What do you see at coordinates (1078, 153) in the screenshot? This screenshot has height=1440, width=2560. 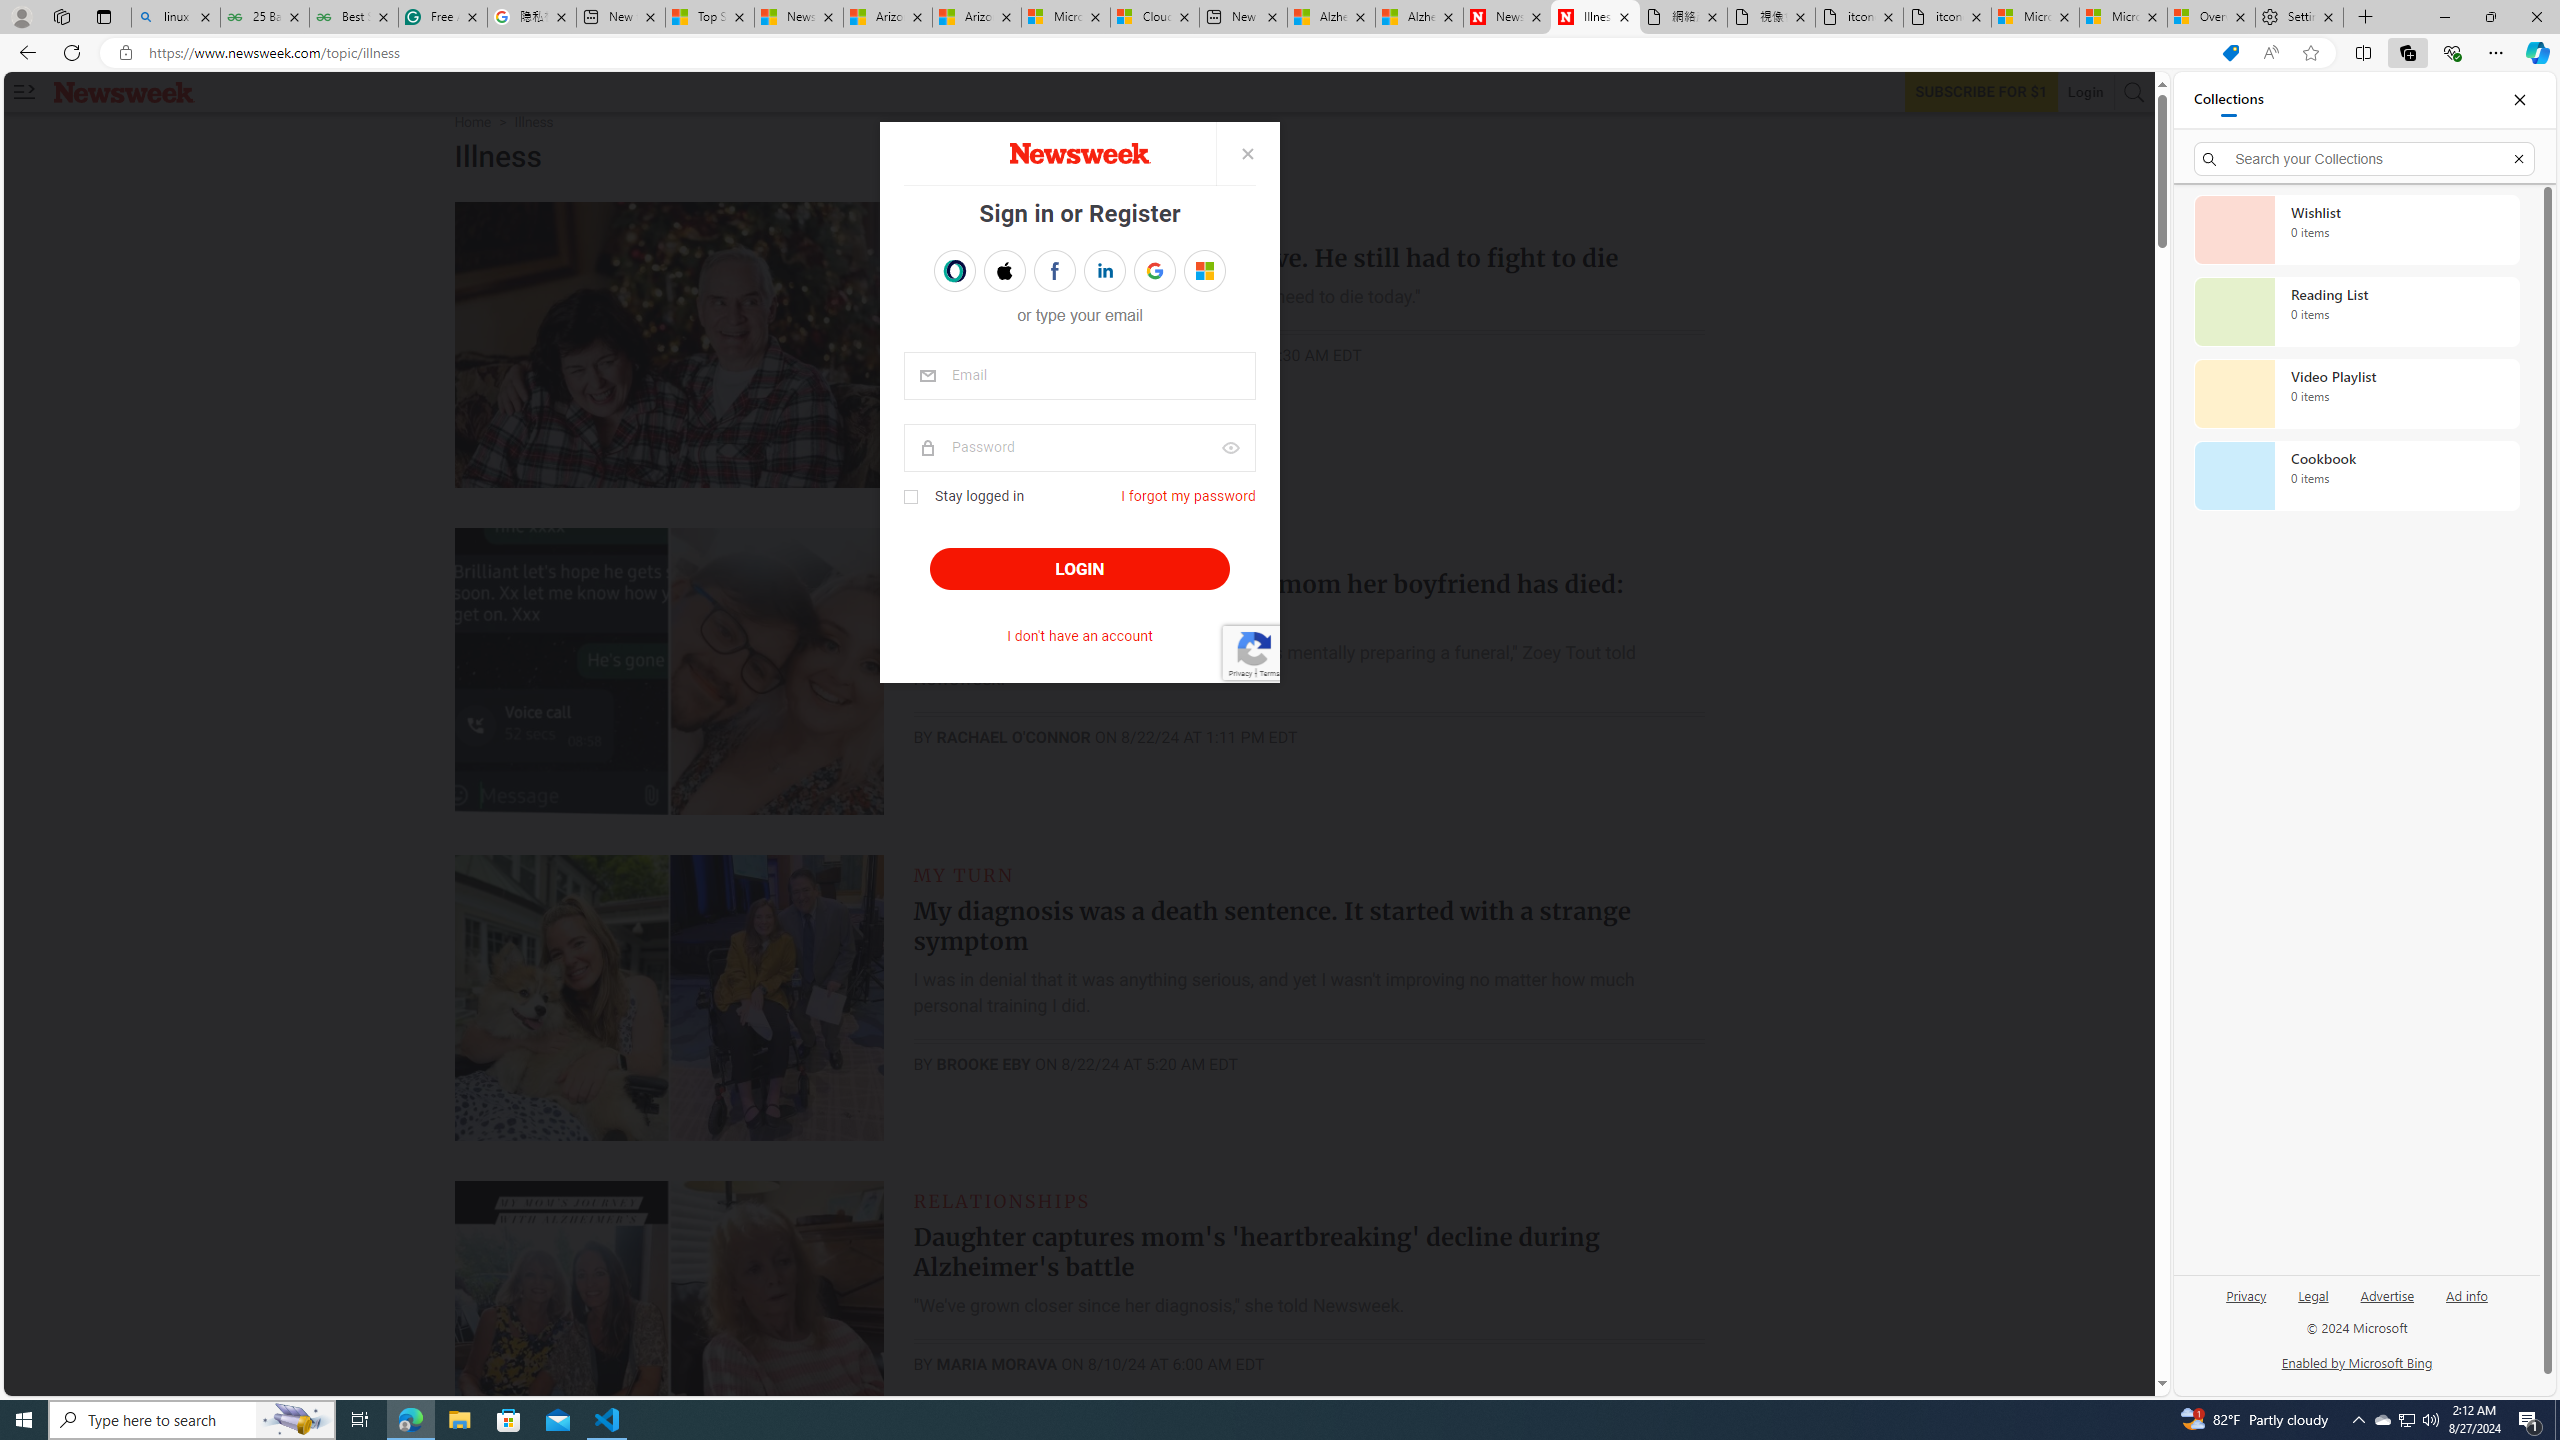 I see `To get missing image descriptions, open the context menu.` at bounding box center [1078, 153].